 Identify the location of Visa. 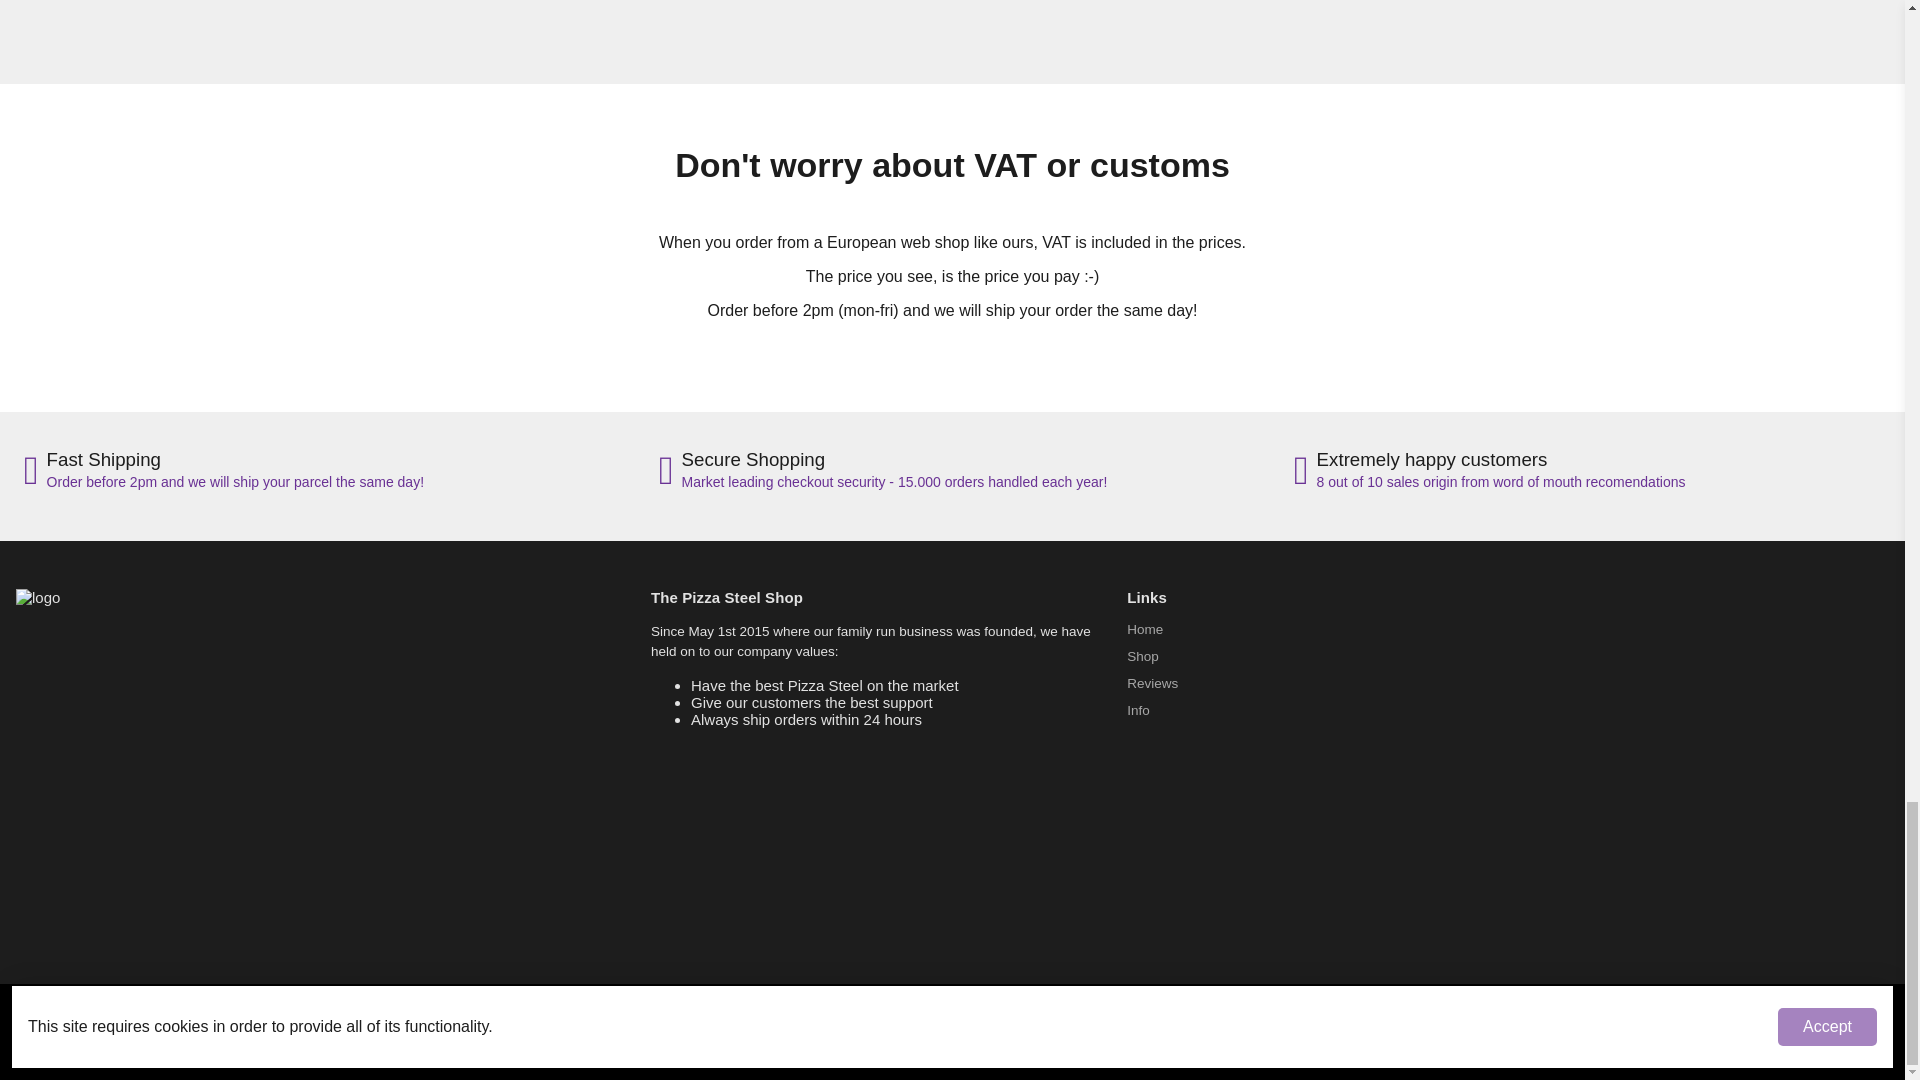
(910, 1030).